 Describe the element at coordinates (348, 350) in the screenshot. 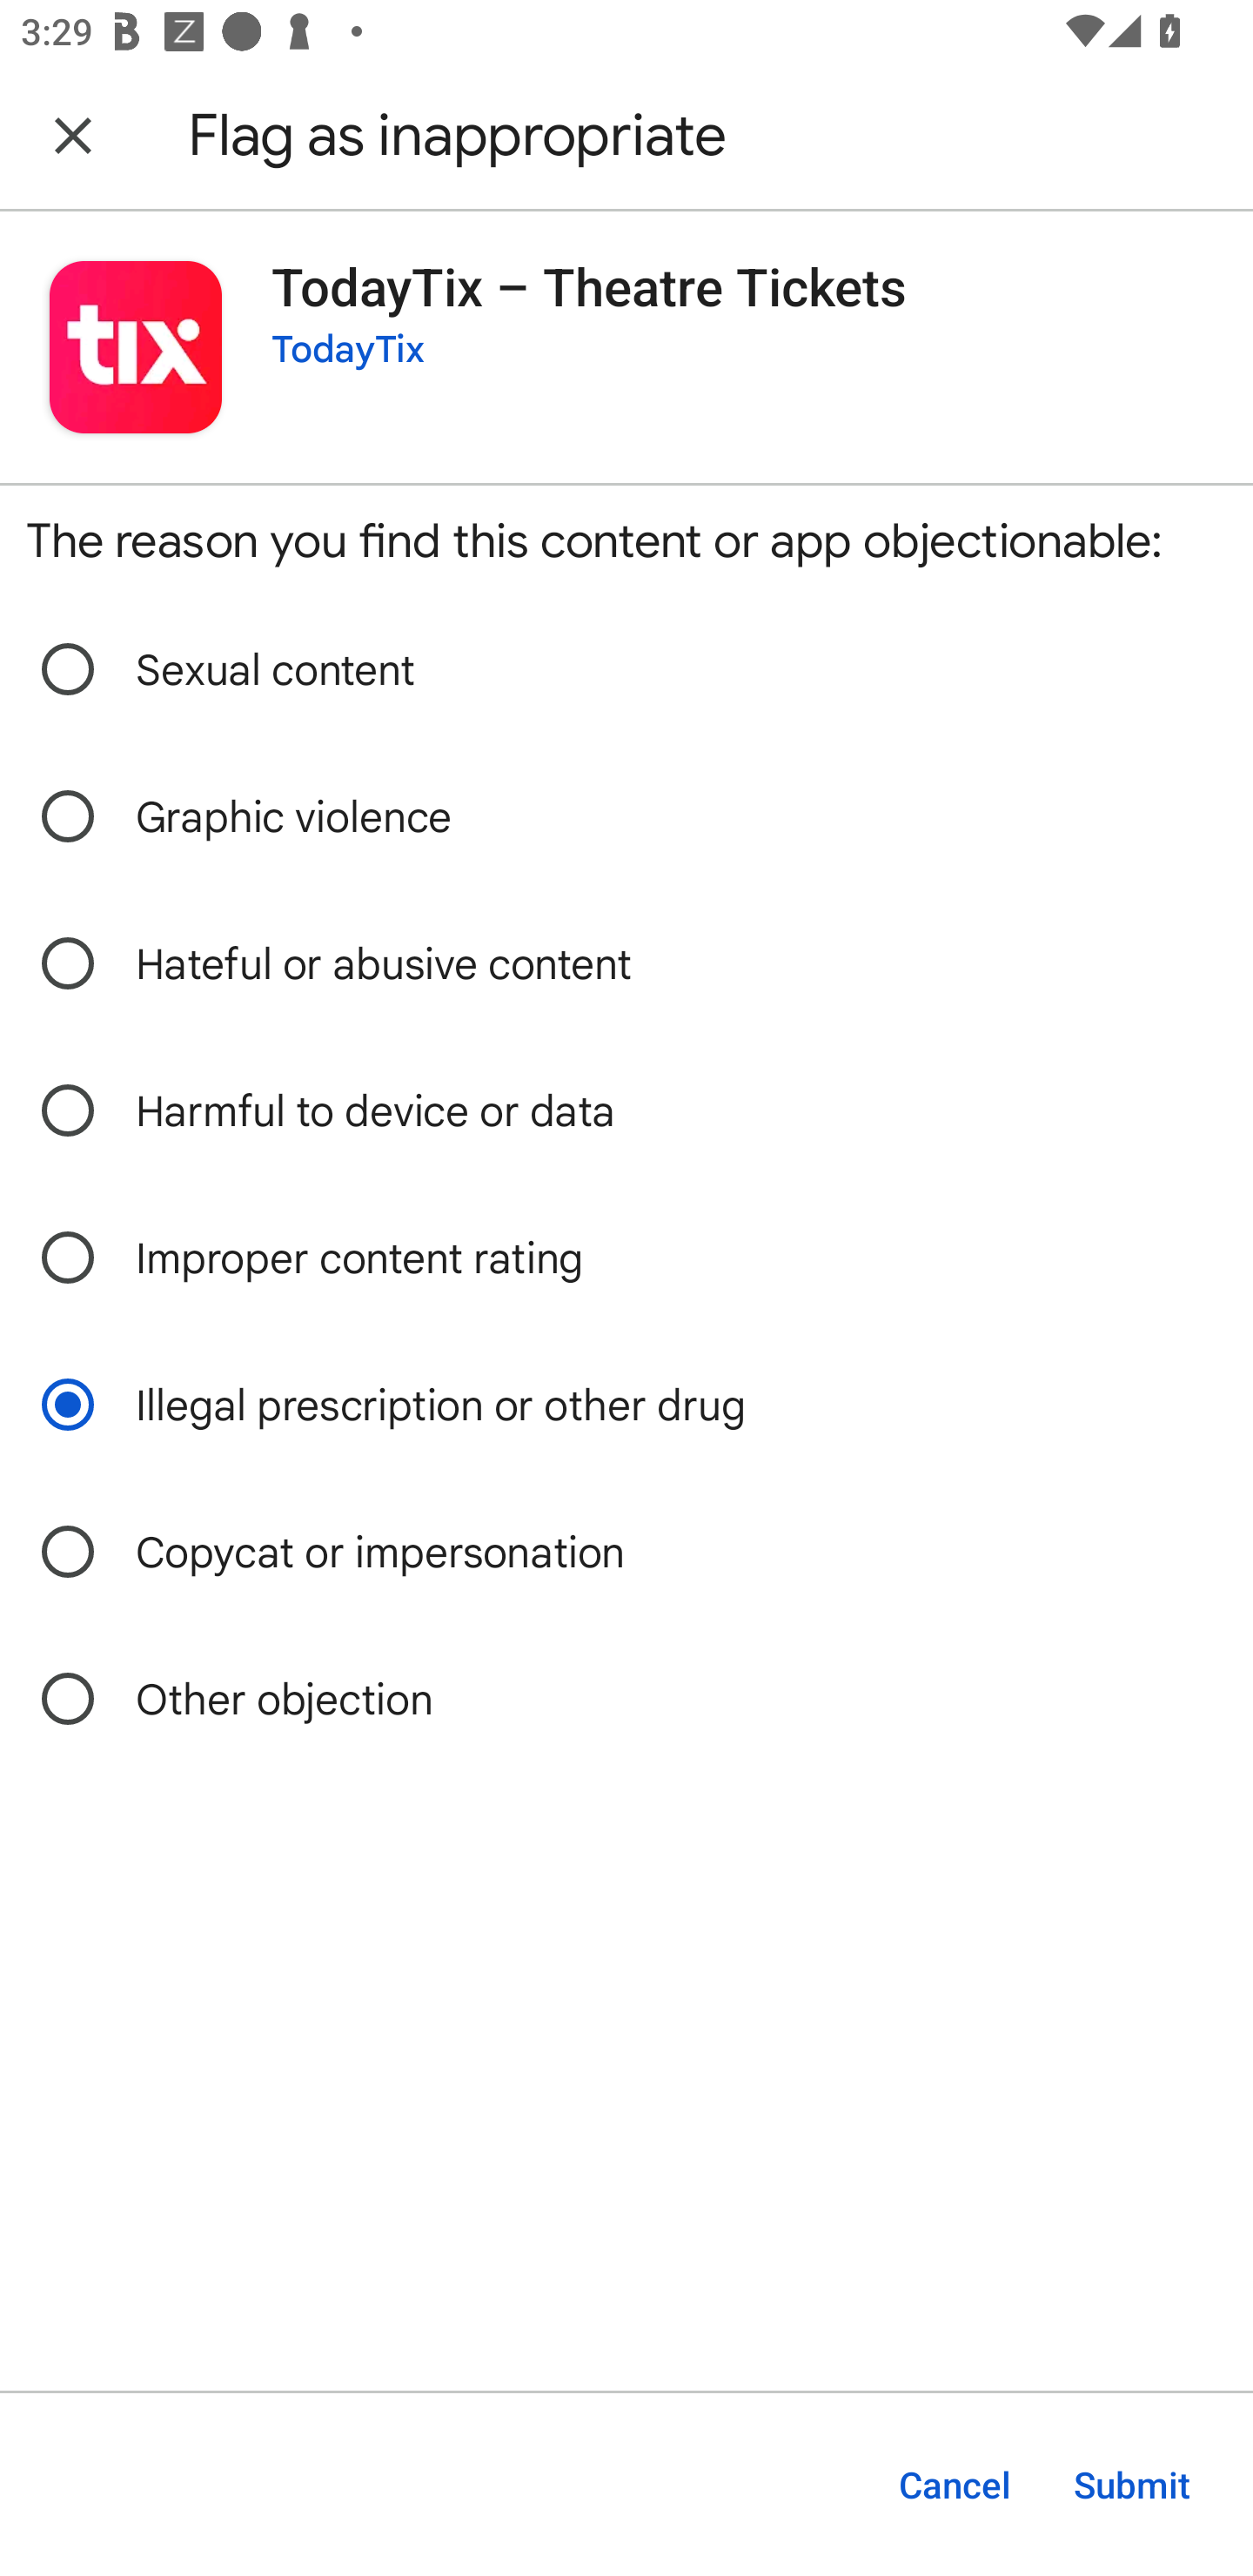

I see `TodayTix` at that location.